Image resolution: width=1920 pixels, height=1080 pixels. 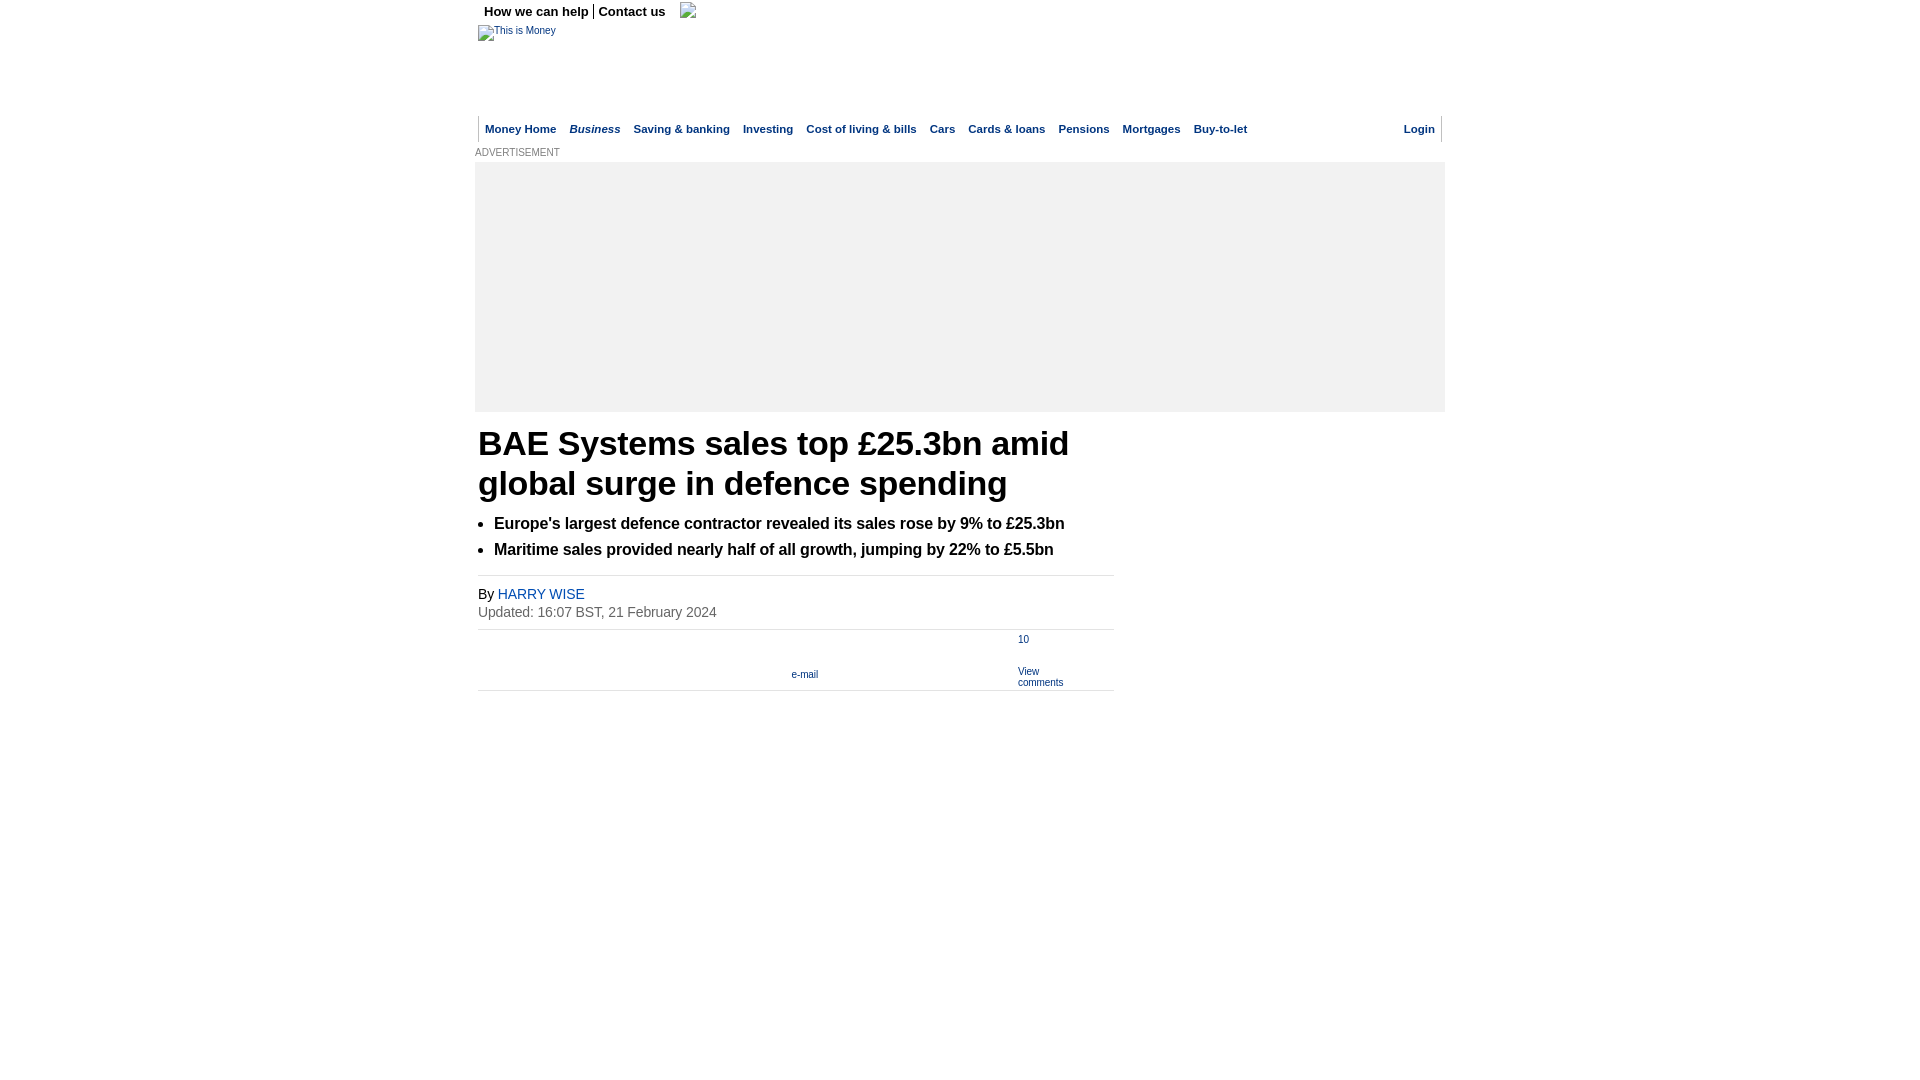 What do you see at coordinates (632, 12) in the screenshot?
I see `Contact us` at bounding box center [632, 12].